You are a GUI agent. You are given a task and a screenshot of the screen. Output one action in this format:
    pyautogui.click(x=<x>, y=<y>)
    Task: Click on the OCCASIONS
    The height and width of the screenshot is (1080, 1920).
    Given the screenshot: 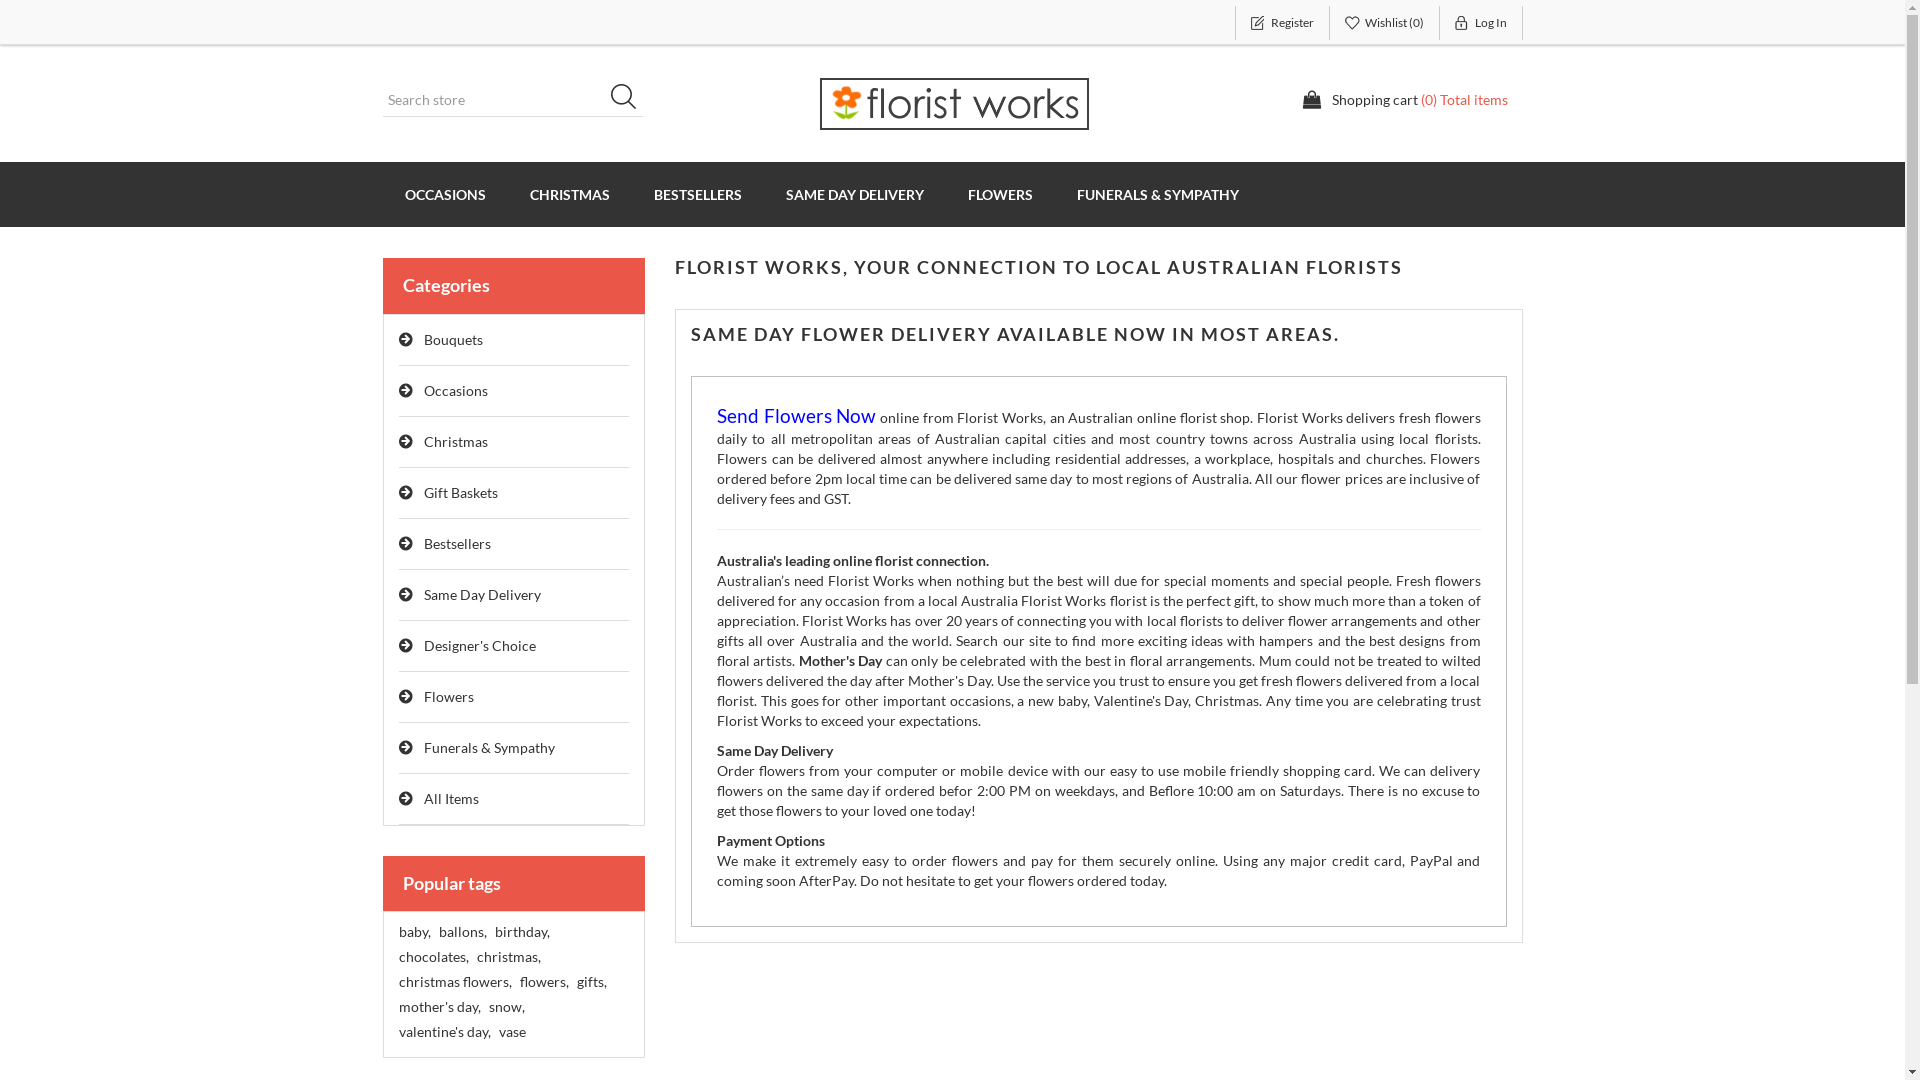 What is the action you would take?
    pyautogui.click(x=444, y=194)
    